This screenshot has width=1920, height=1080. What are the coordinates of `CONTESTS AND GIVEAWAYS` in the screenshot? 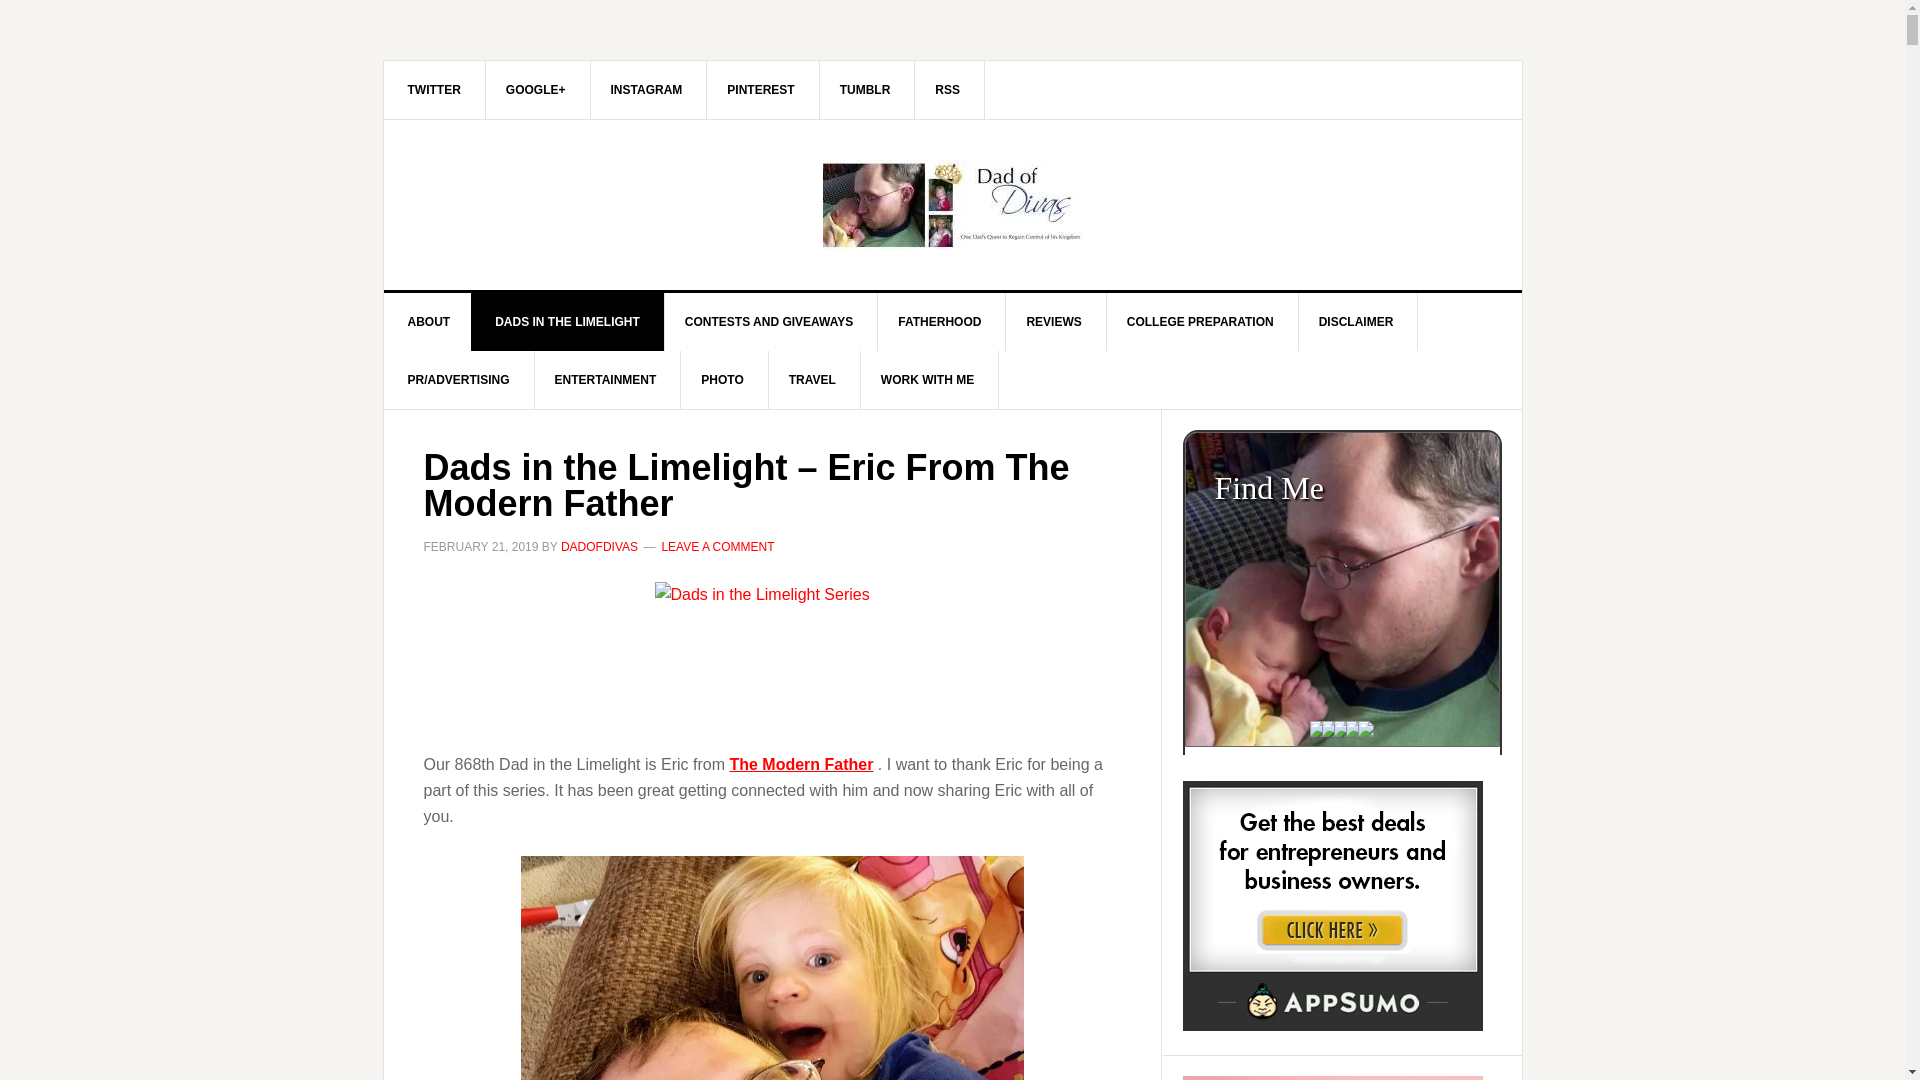 It's located at (768, 322).